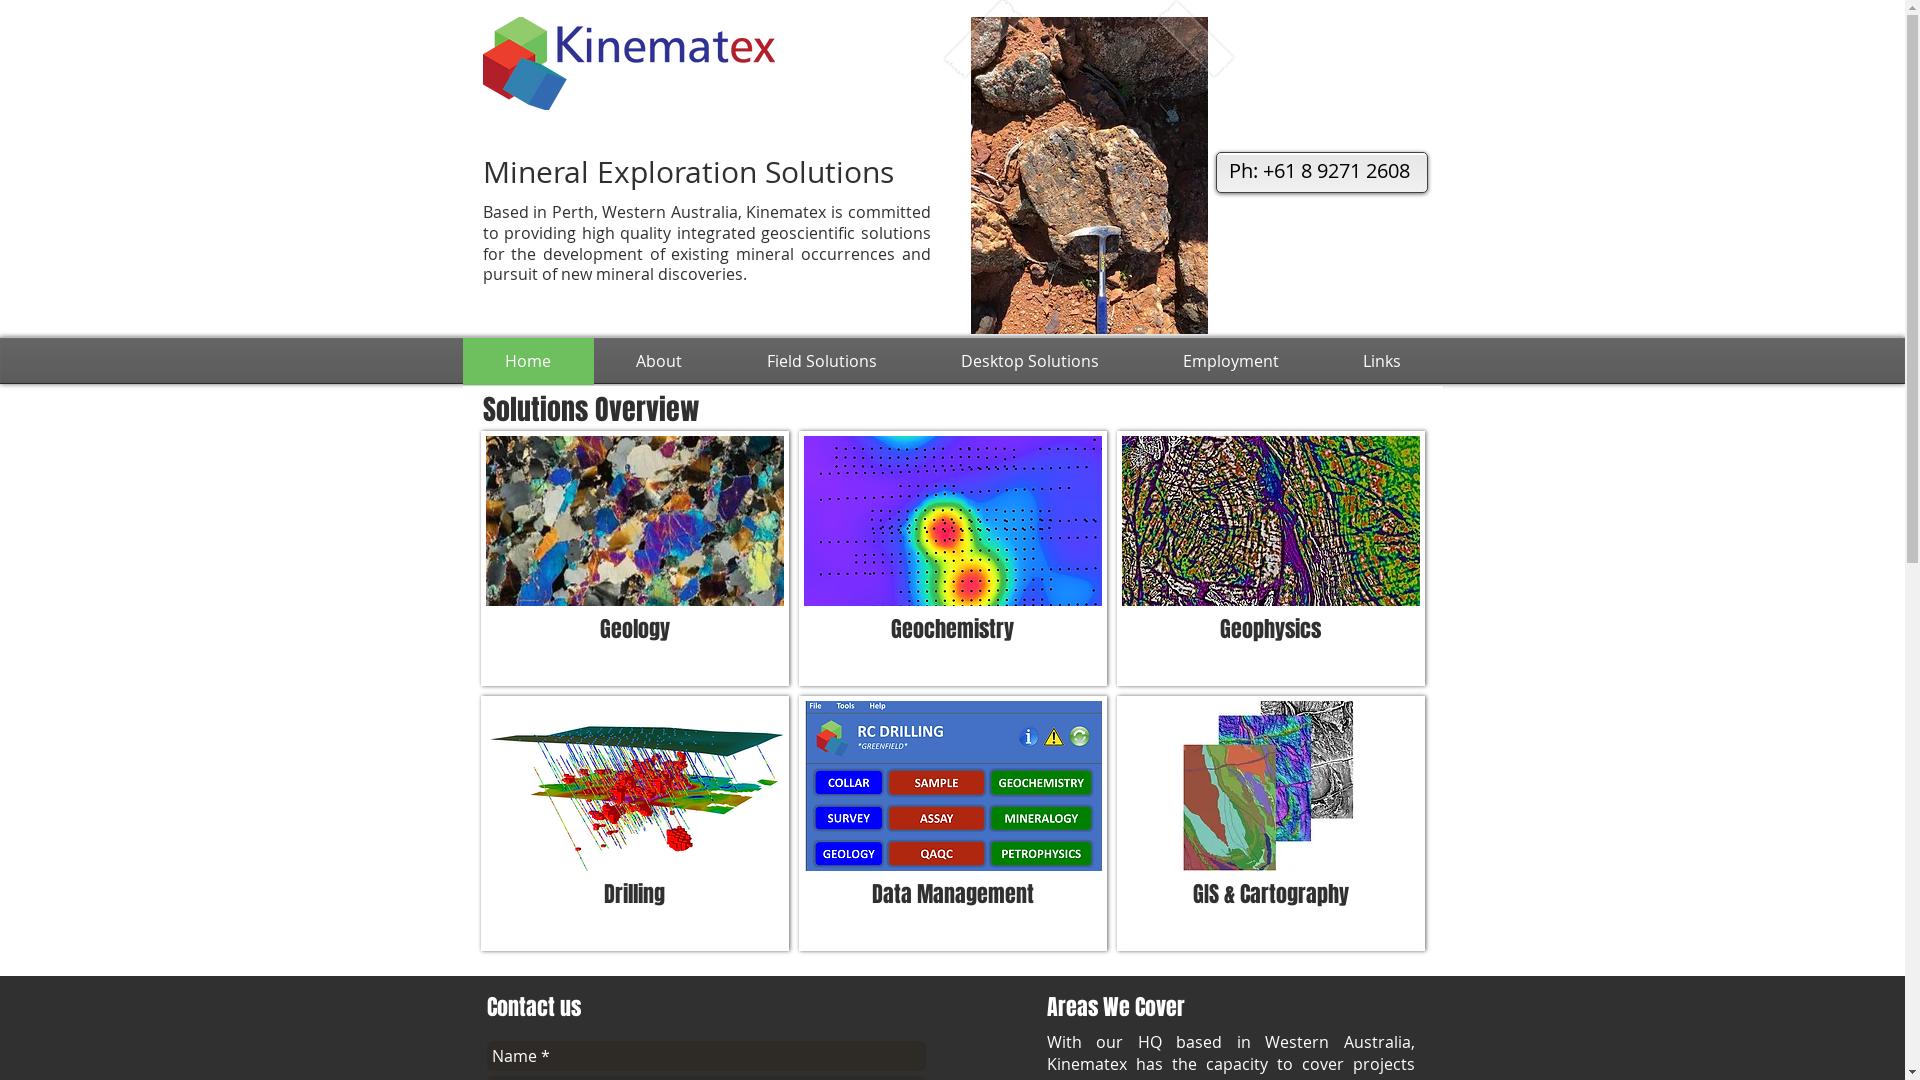 The width and height of the screenshot is (1920, 1080). I want to click on Data Management, so click(952, 824).